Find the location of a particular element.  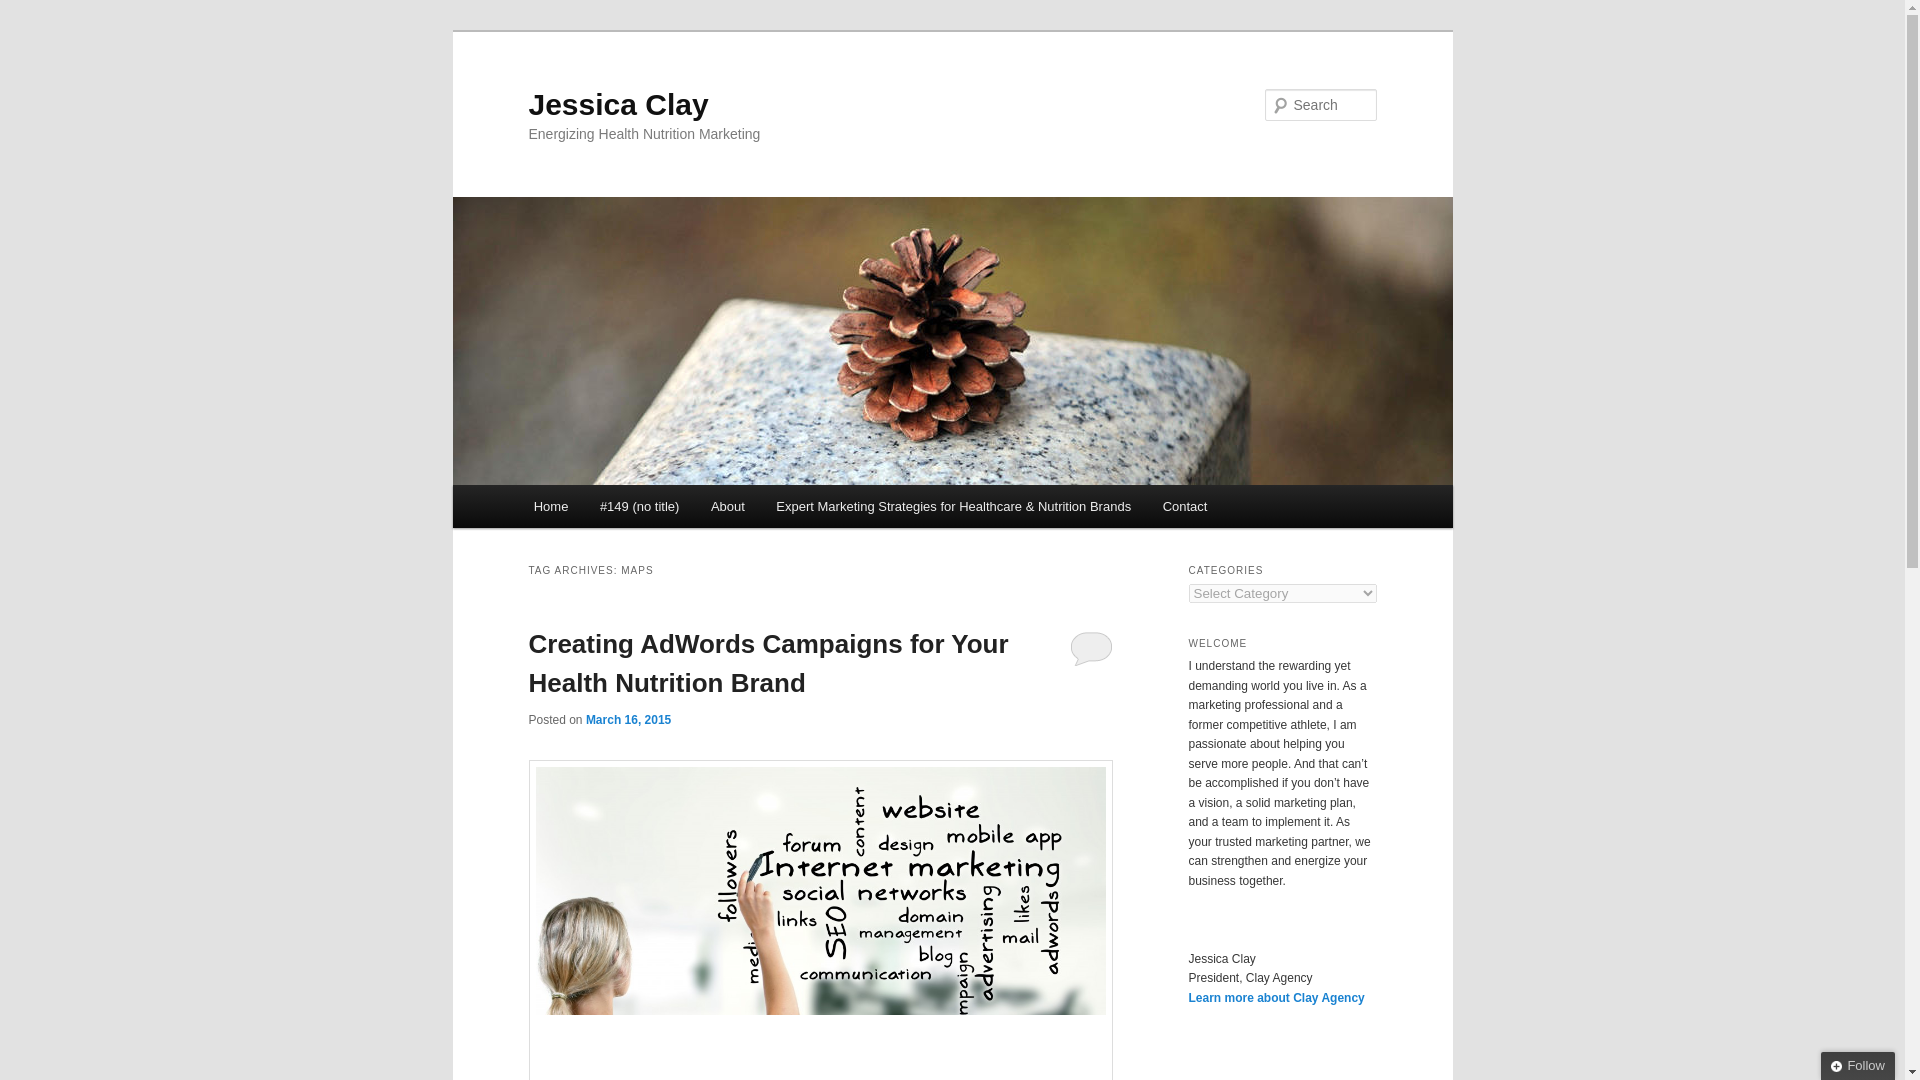

About is located at coordinates (728, 506).